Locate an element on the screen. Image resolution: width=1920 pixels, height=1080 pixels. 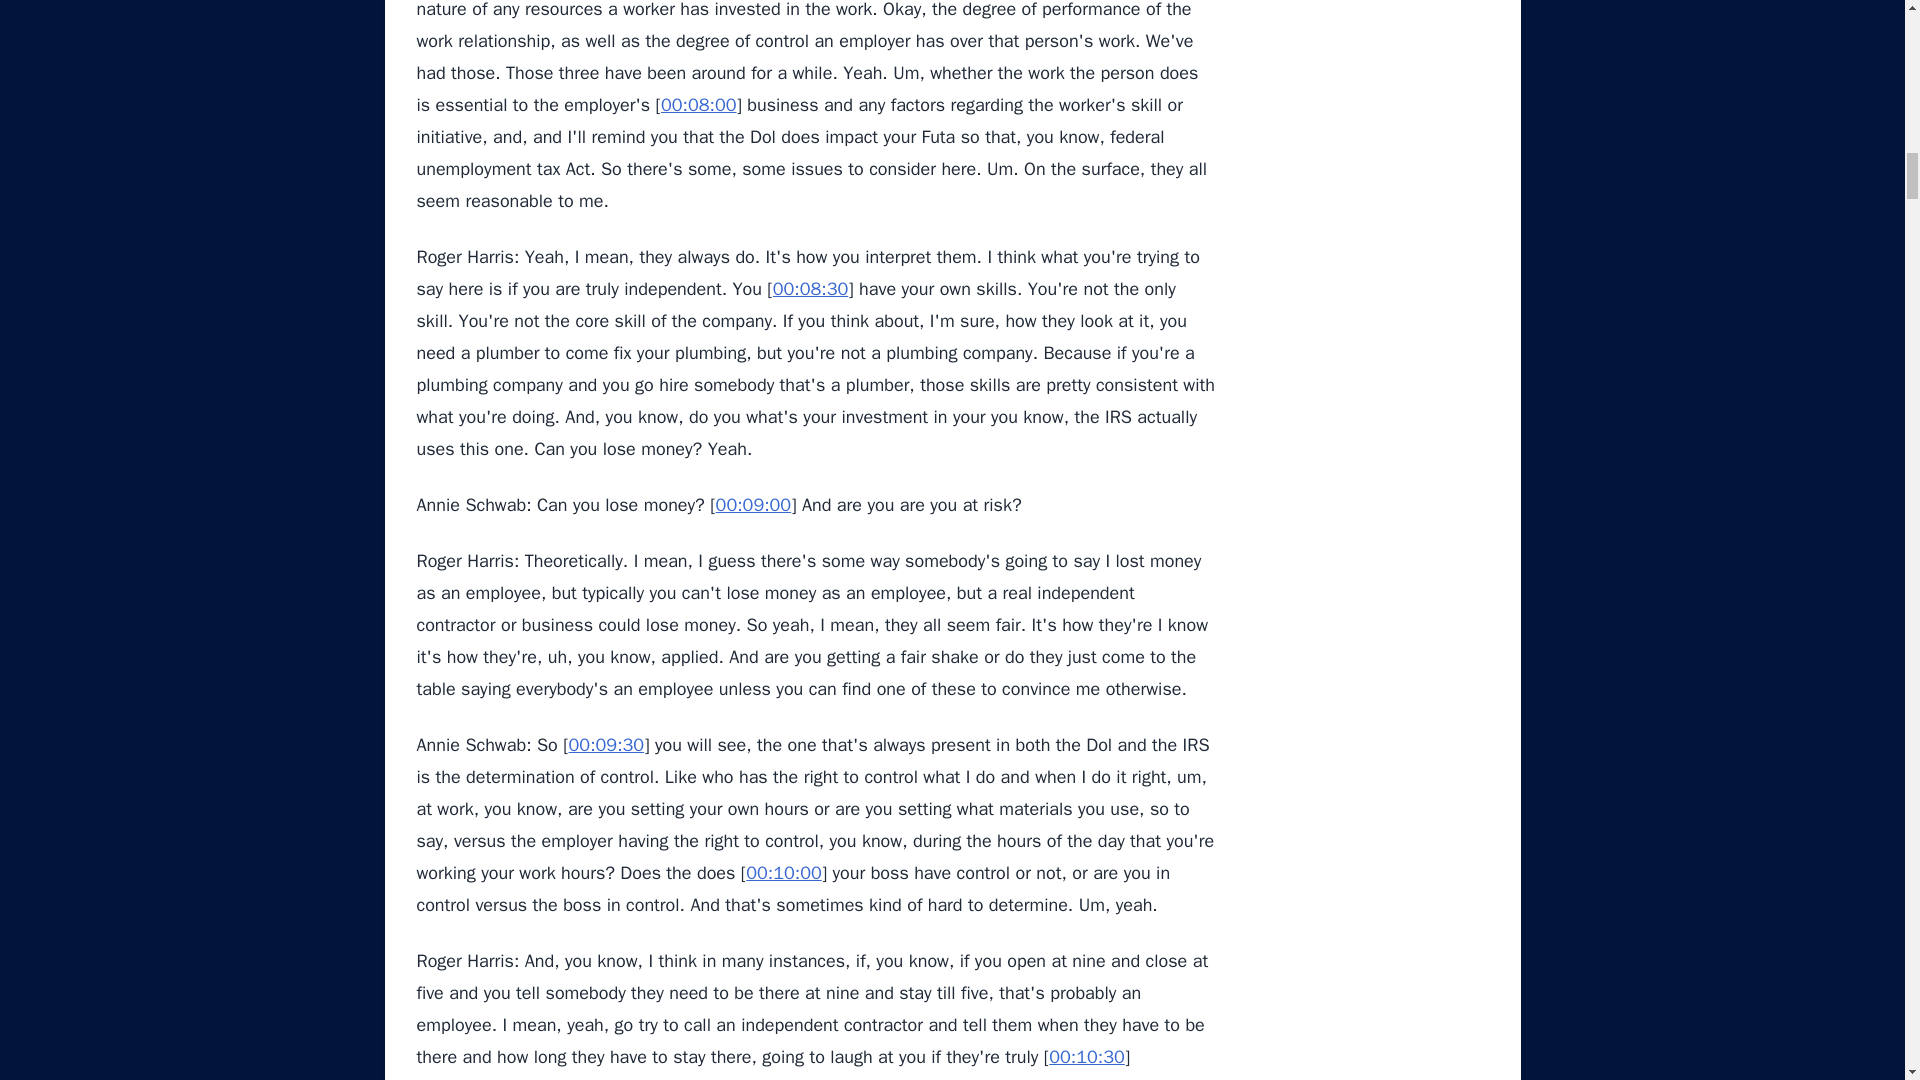
00:09:30 is located at coordinates (606, 745).